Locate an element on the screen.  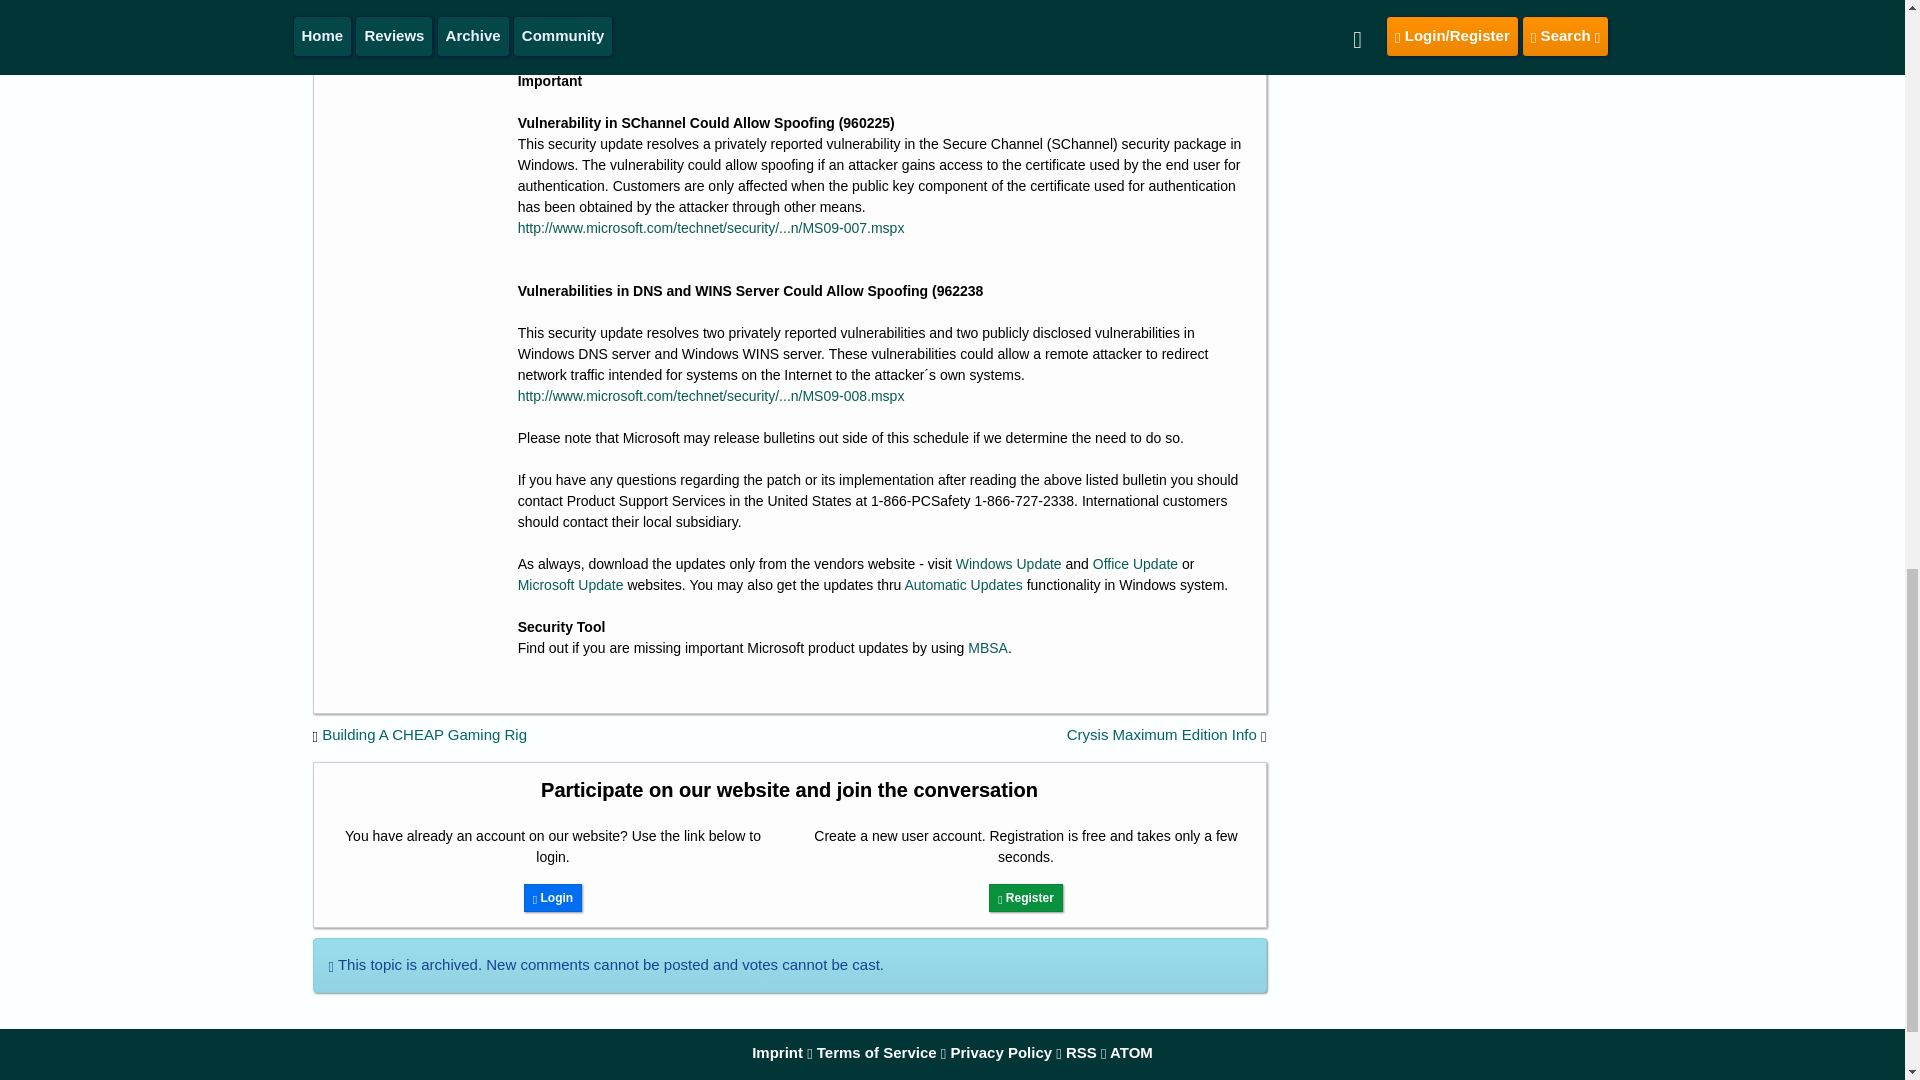
Building A CHEAP Gaming Rig is located at coordinates (424, 734).